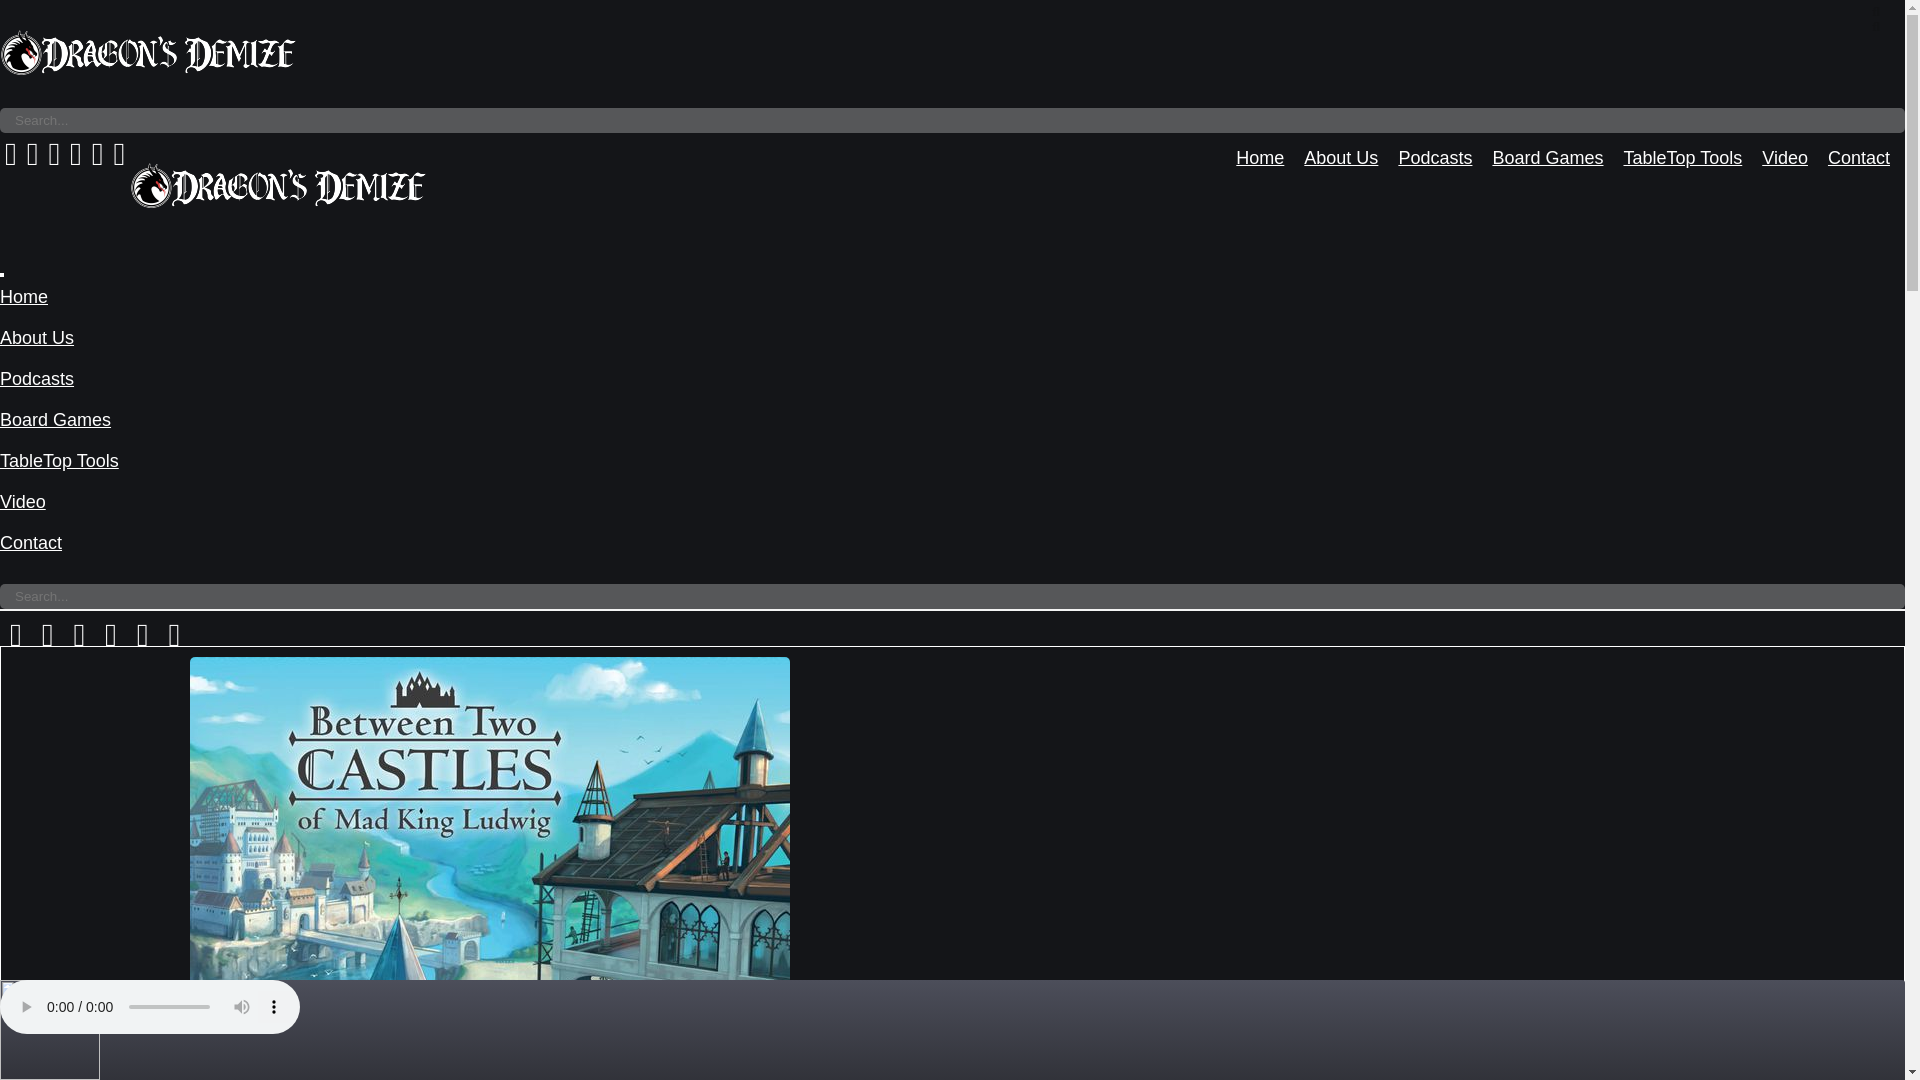 The image size is (1920, 1080). I want to click on Home, so click(1260, 158).